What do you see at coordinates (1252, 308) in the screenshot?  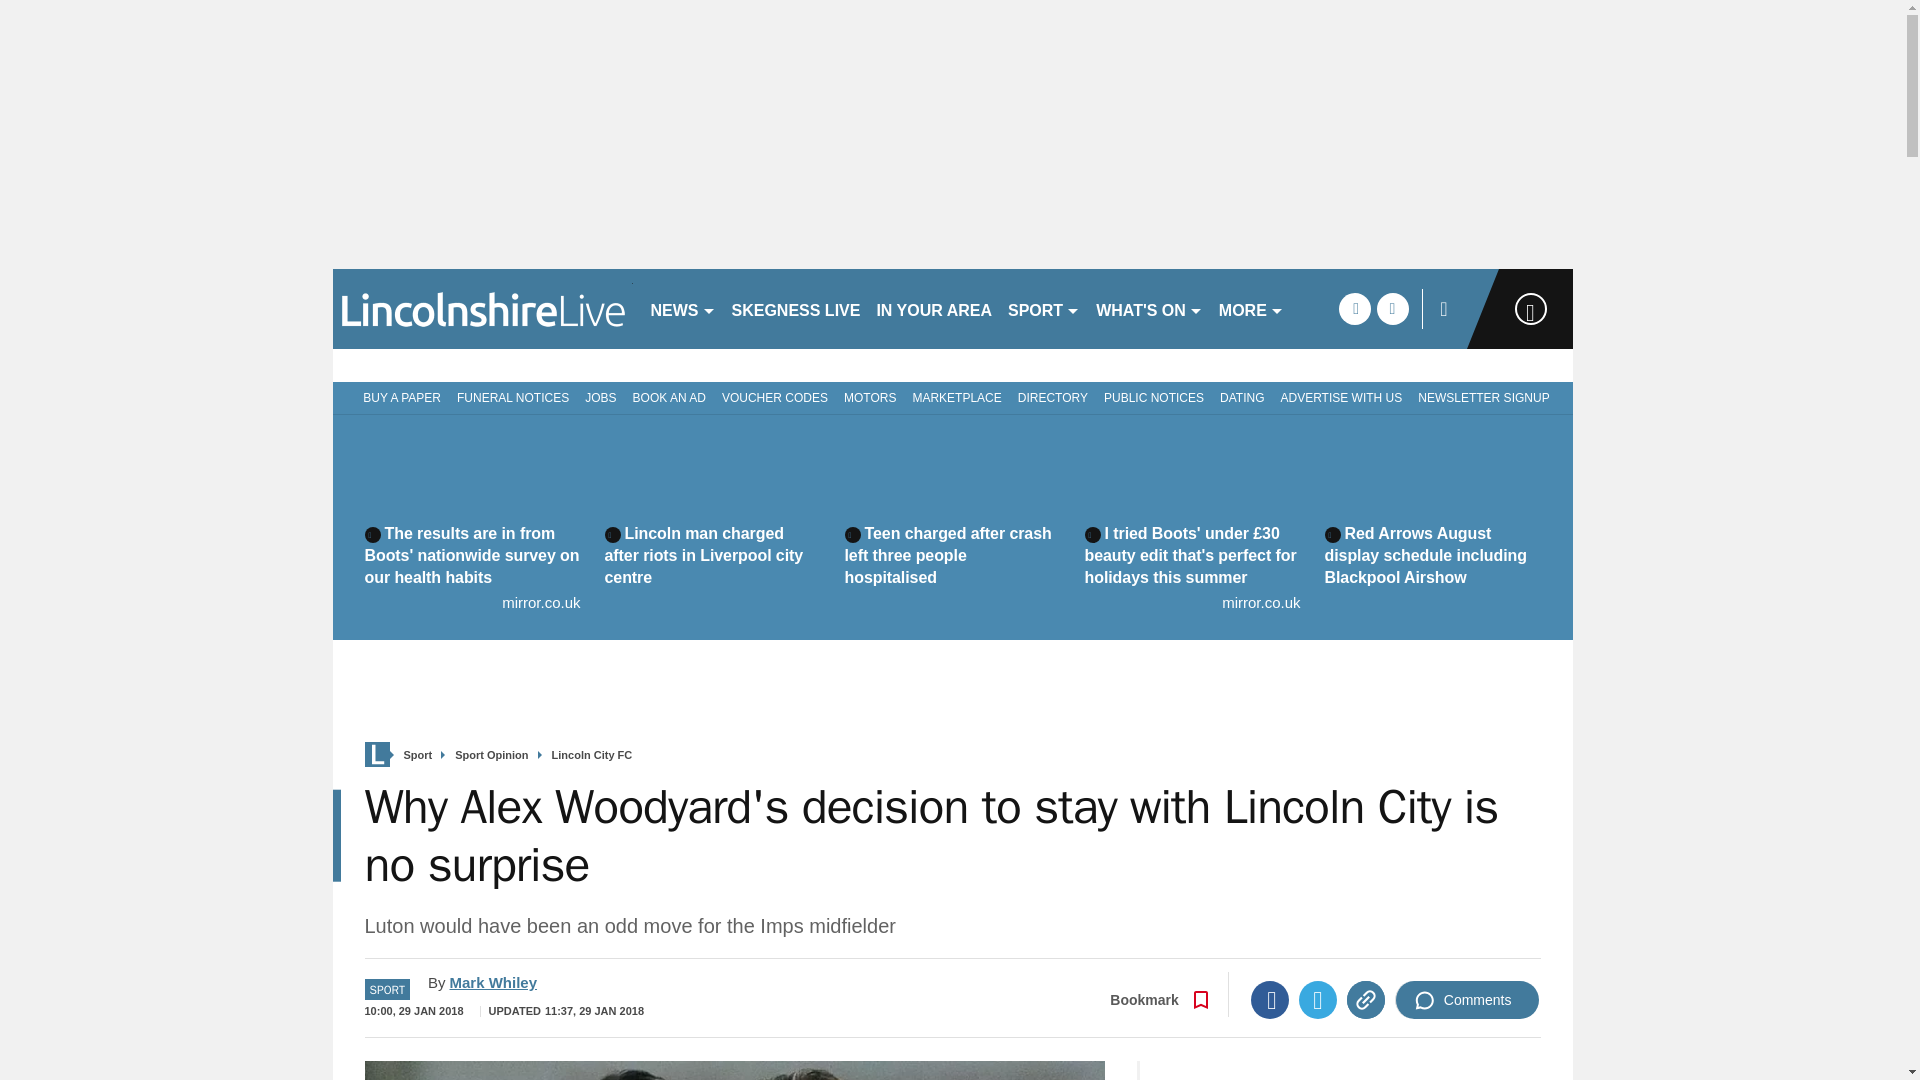 I see `MORE` at bounding box center [1252, 308].